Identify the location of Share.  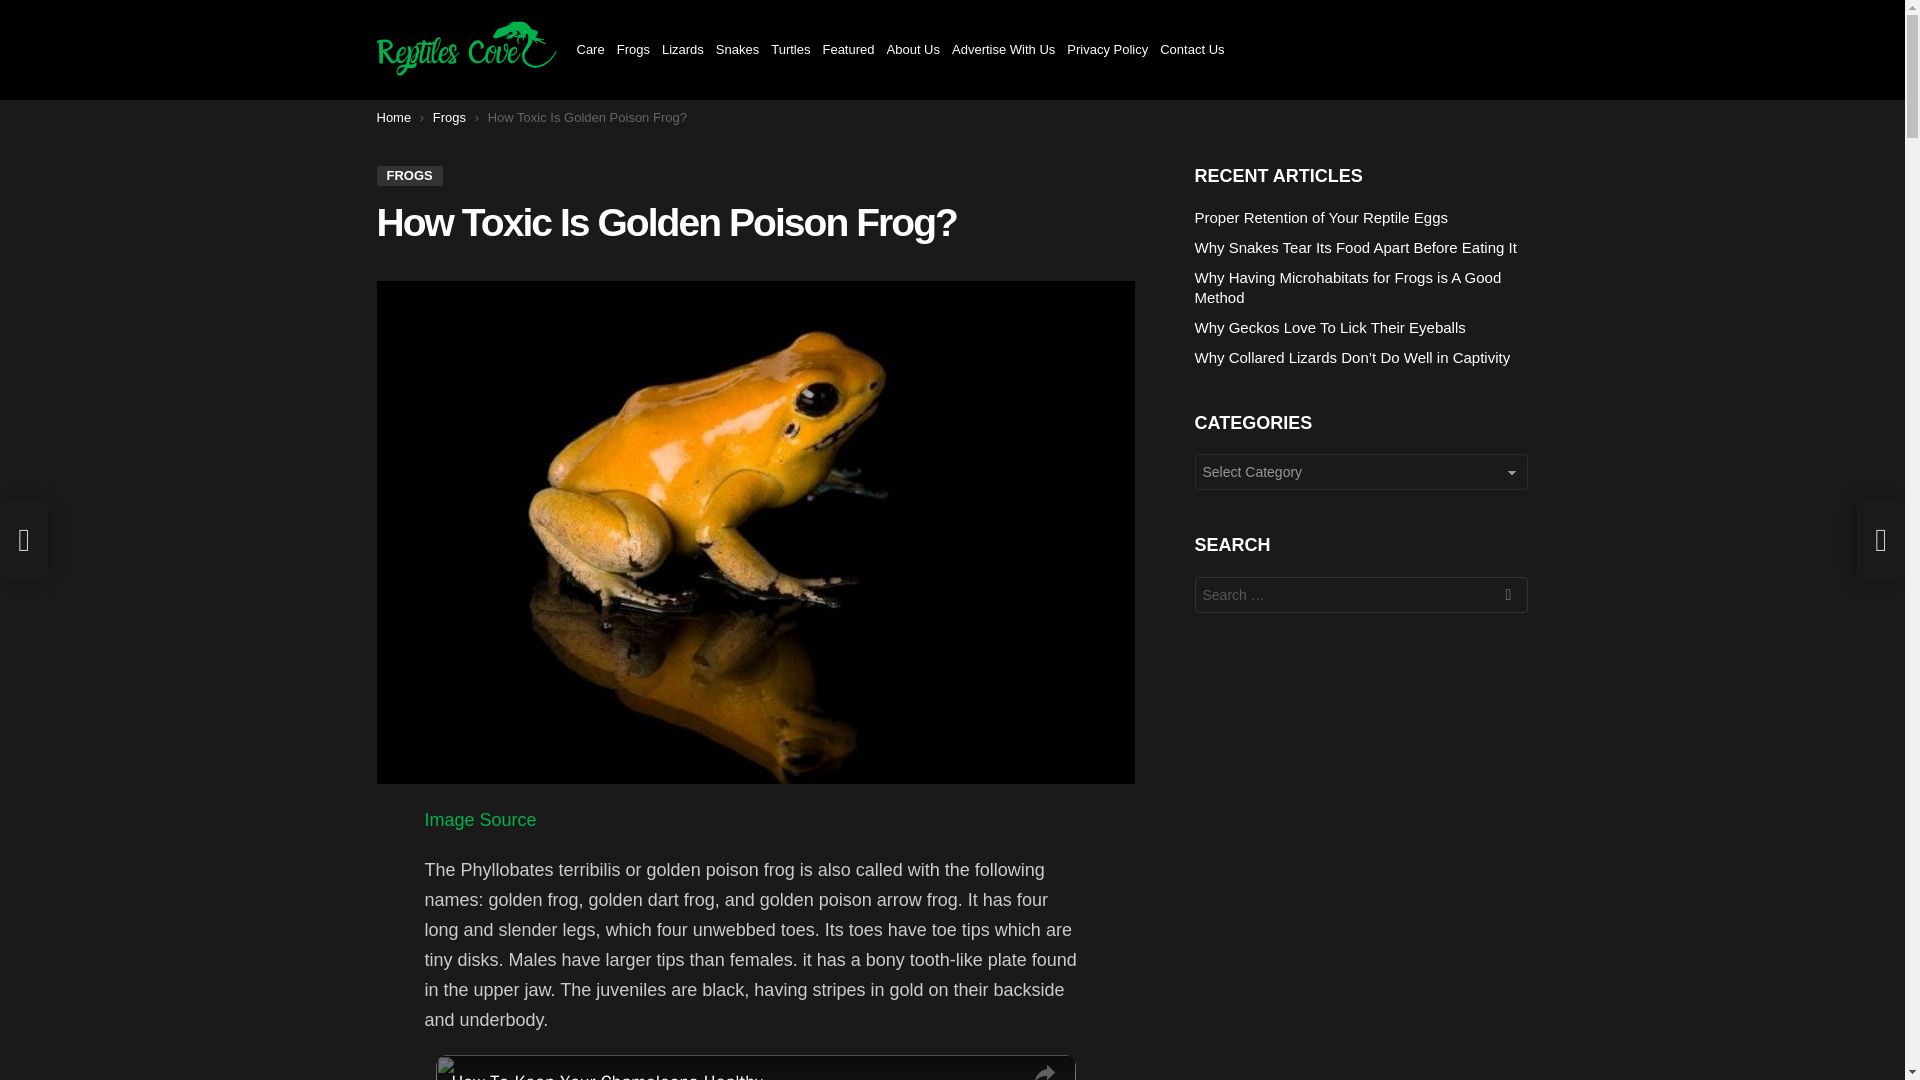
(1044, 1068).